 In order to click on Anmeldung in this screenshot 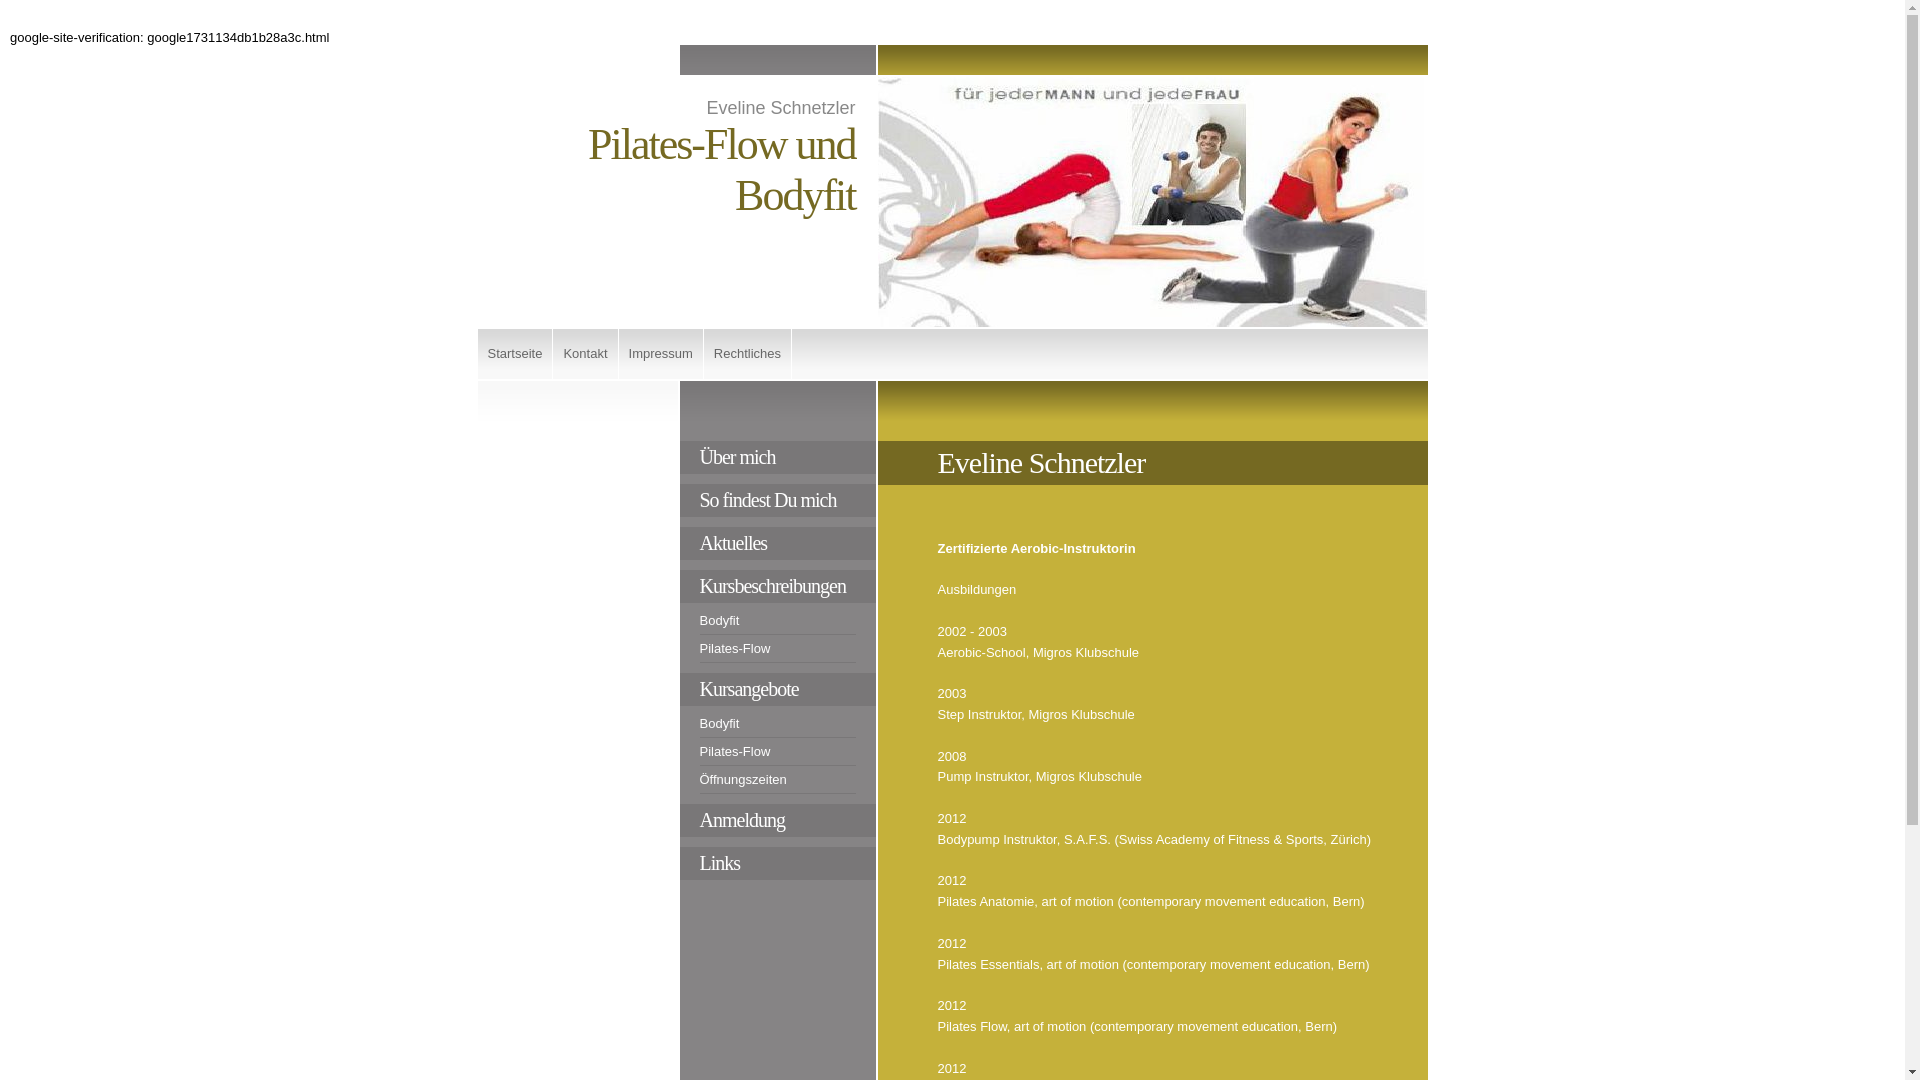, I will do `click(778, 820)`.